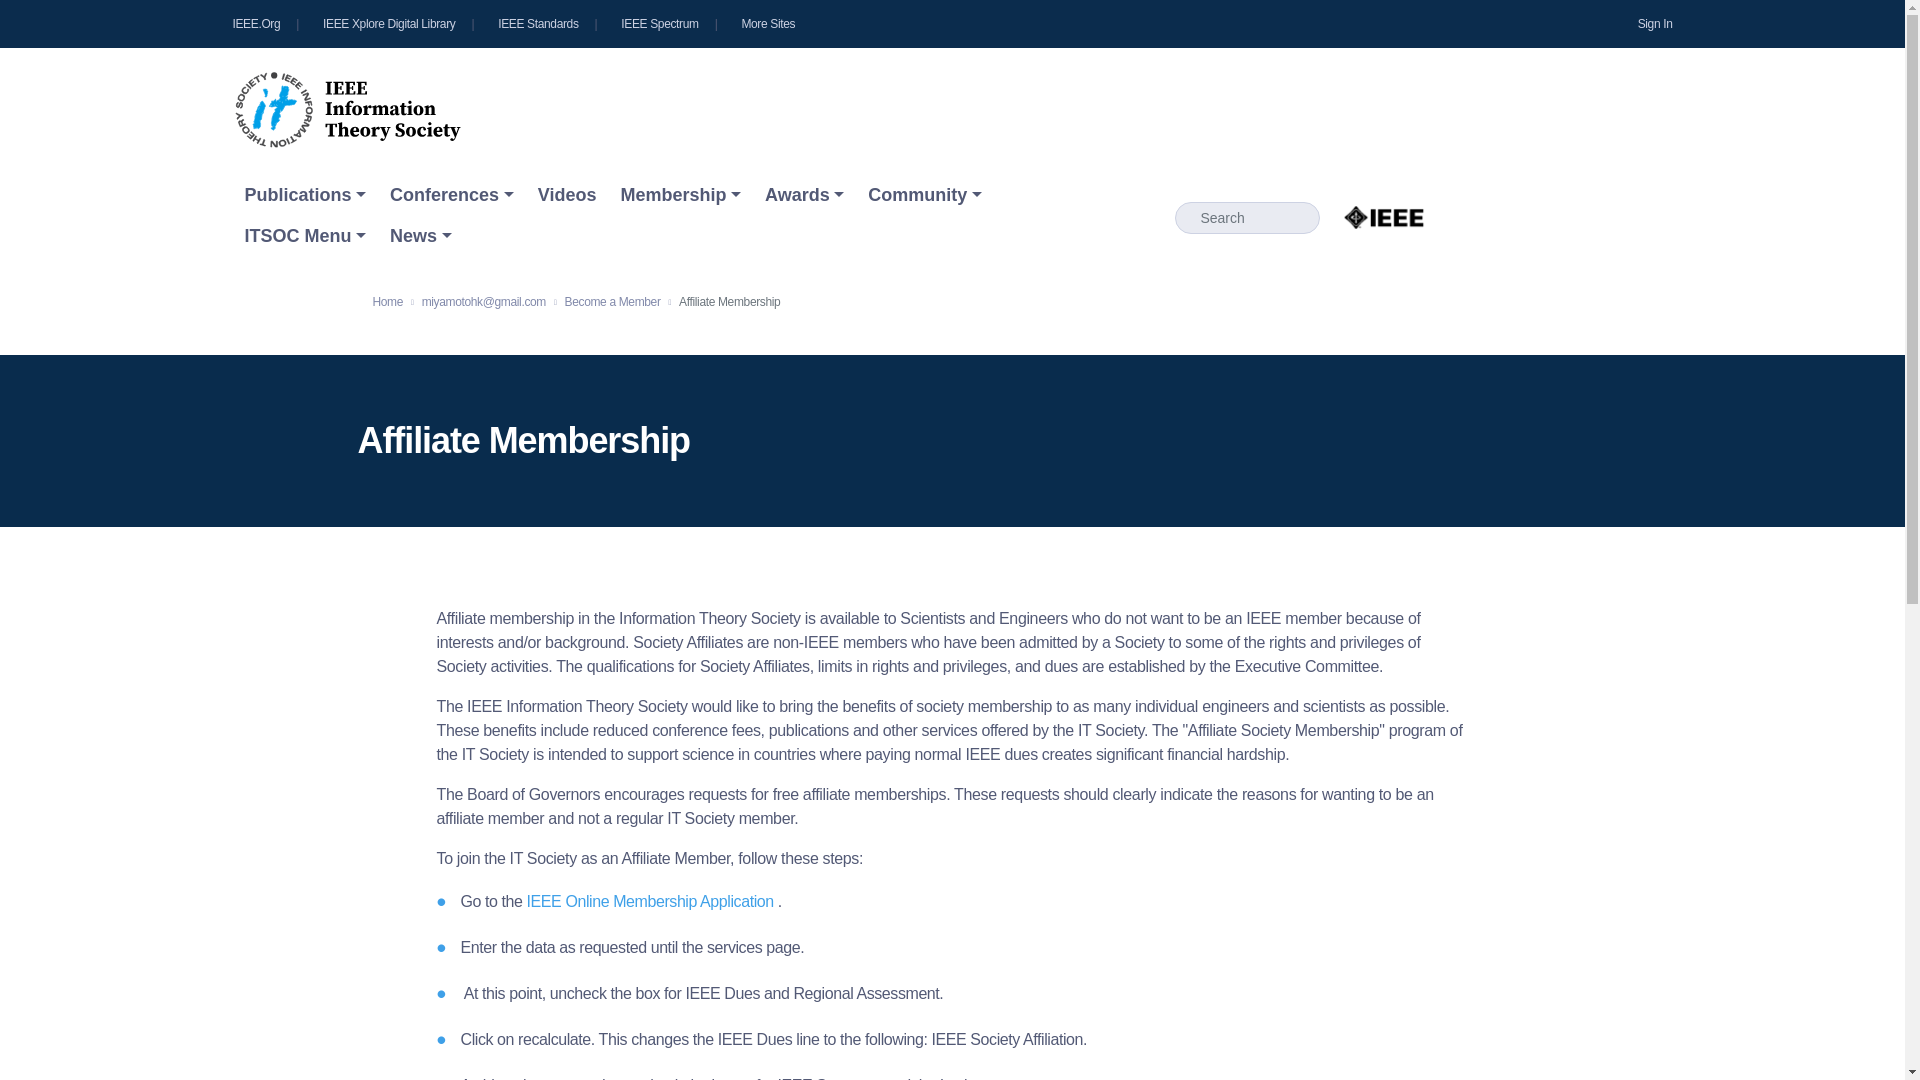 The width and height of the screenshot is (1920, 1080). What do you see at coordinates (304, 195) in the screenshot?
I see `Publications` at bounding box center [304, 195].